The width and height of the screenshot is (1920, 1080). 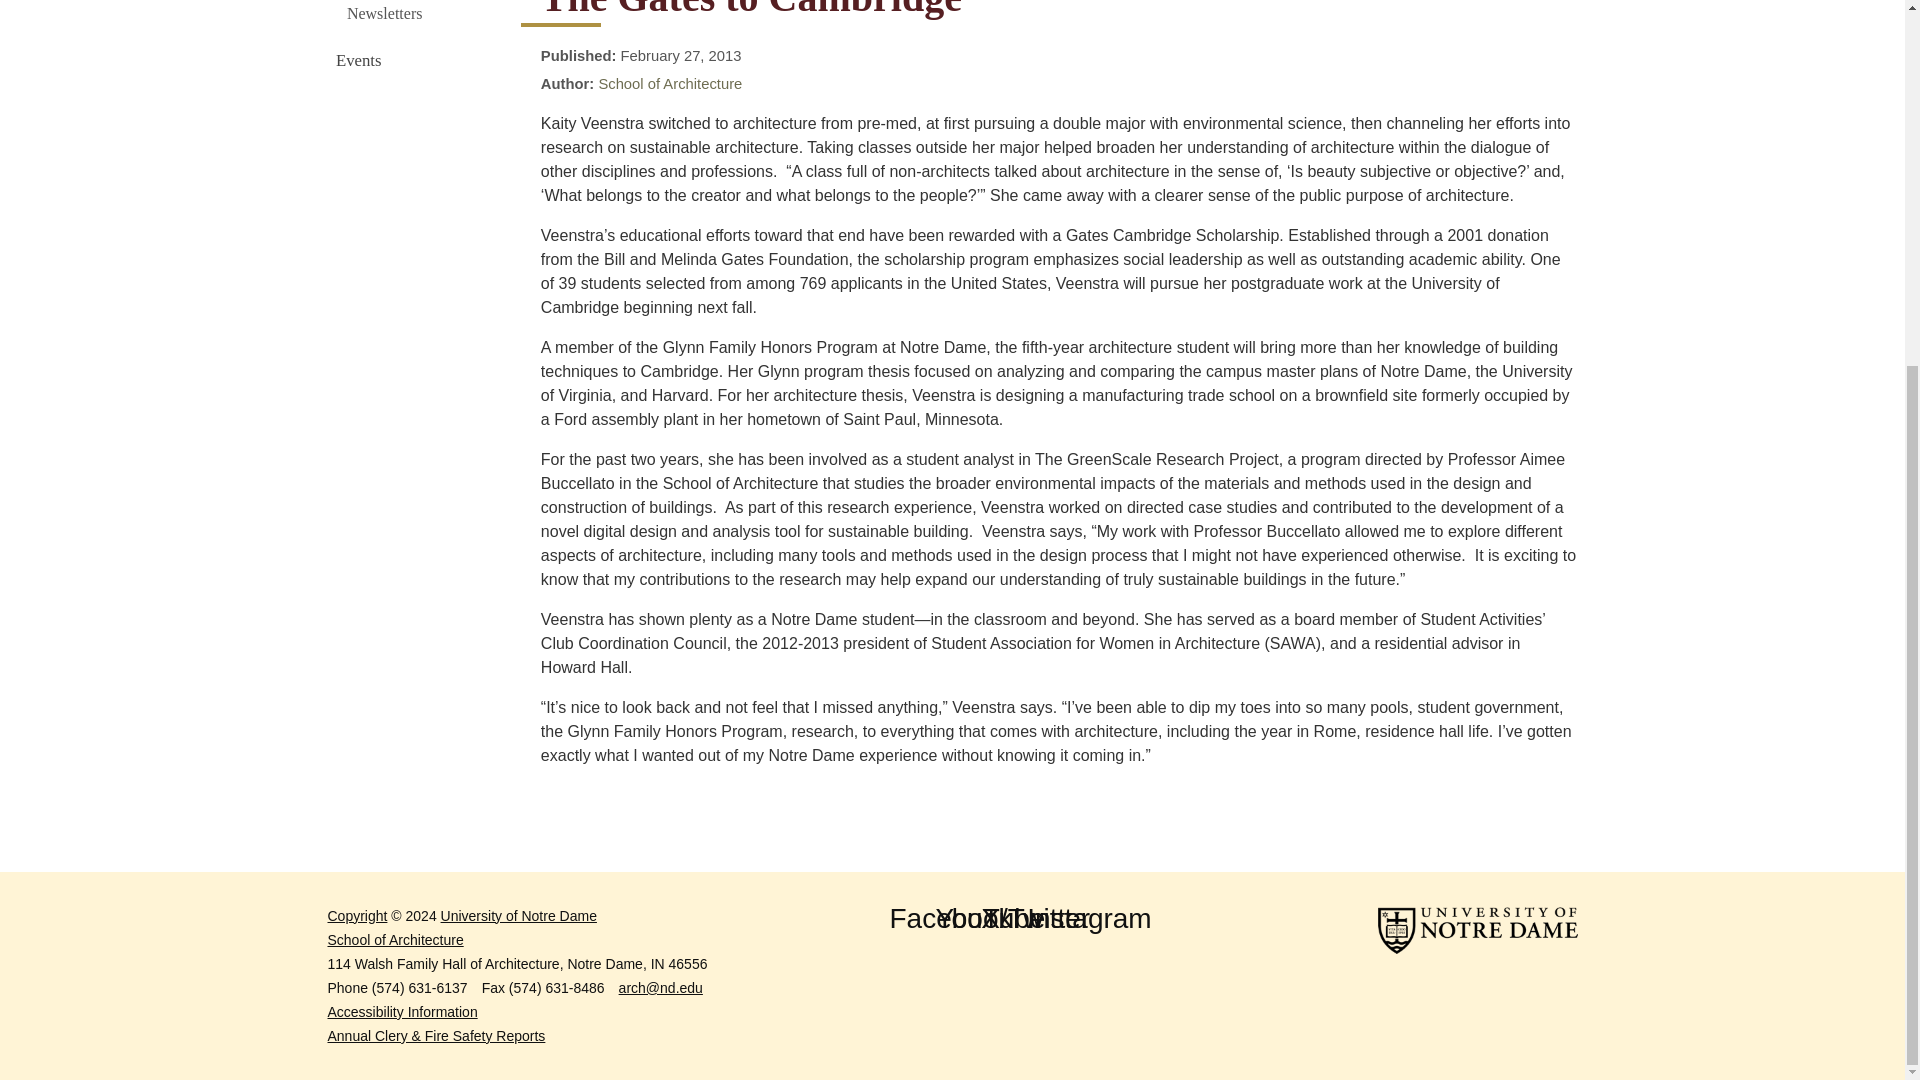 What do you see at coordinates (419, 61) in the screenshot?
I see `Events` at bounding box center [419, 61].